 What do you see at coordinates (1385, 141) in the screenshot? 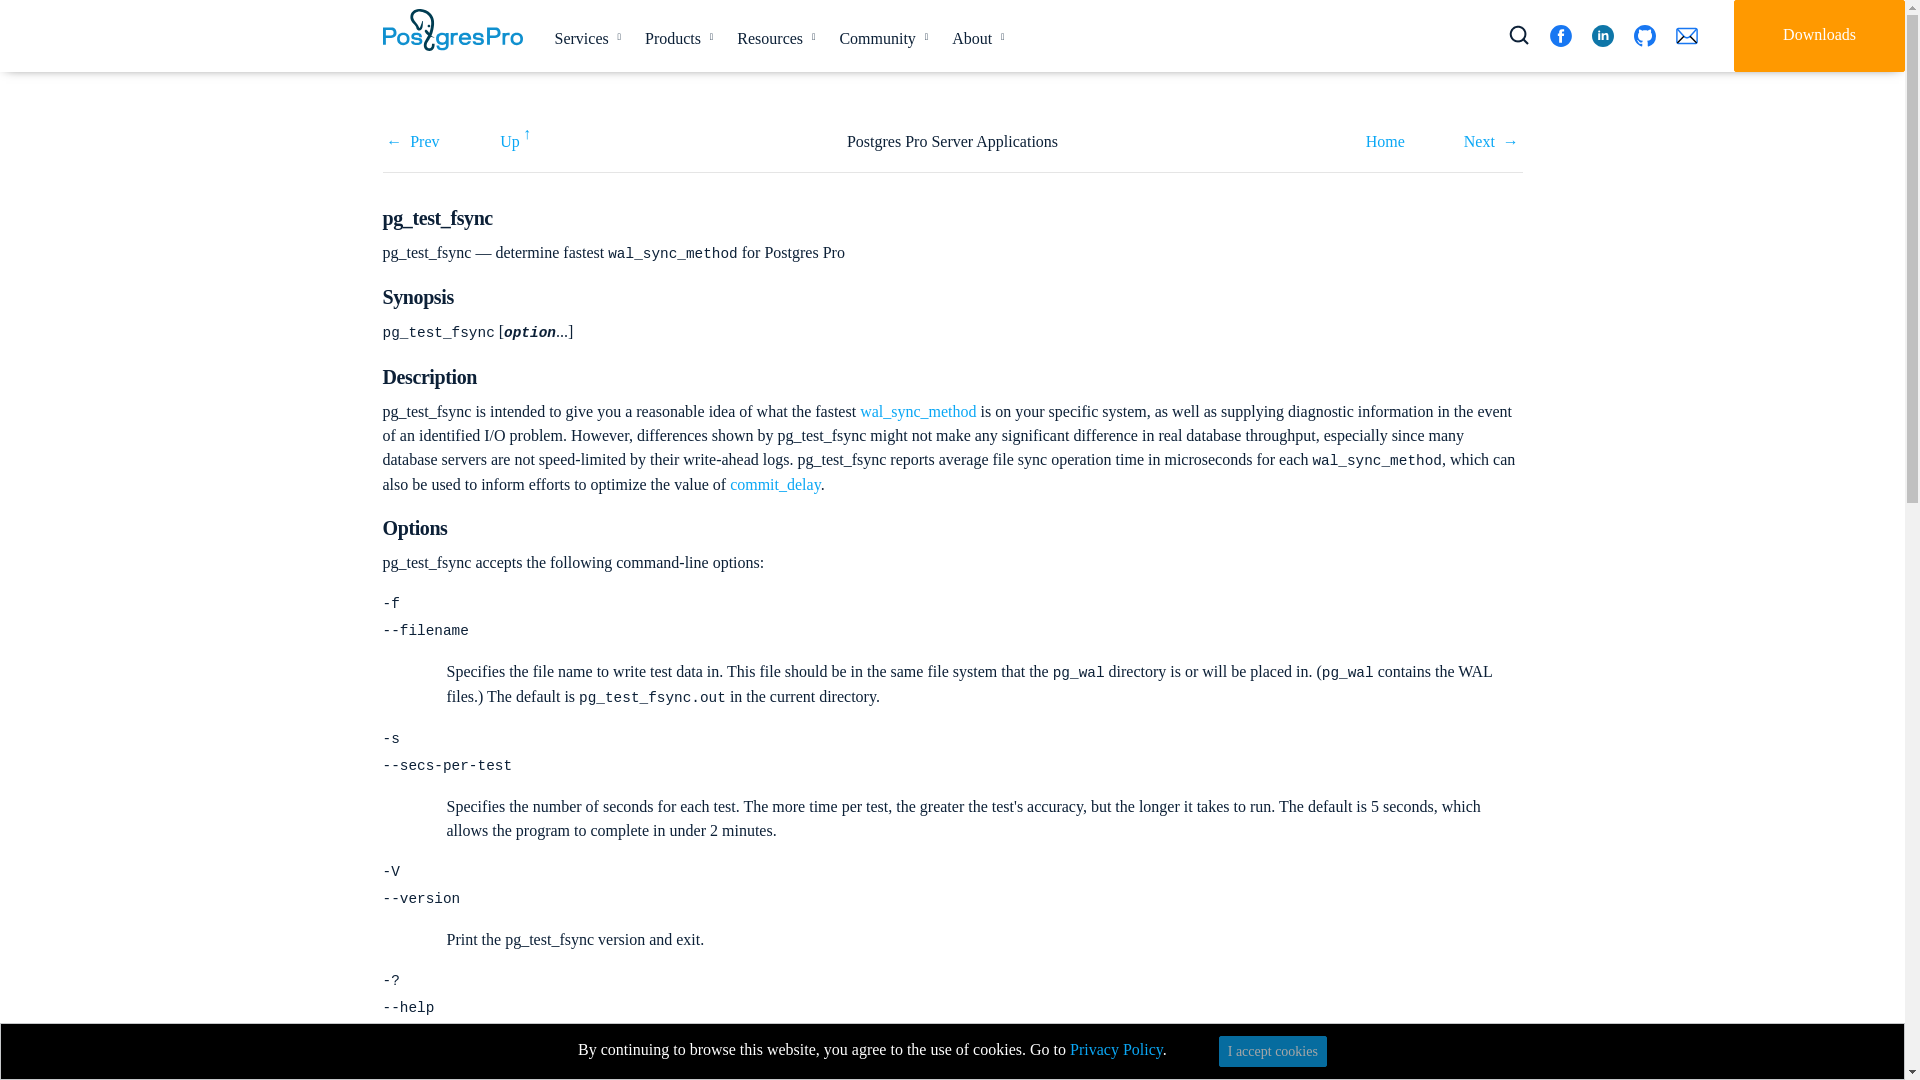
I see `Postgres Pro Enterprise 13.15.2 Documentation` at bounding box center [1385, 141].